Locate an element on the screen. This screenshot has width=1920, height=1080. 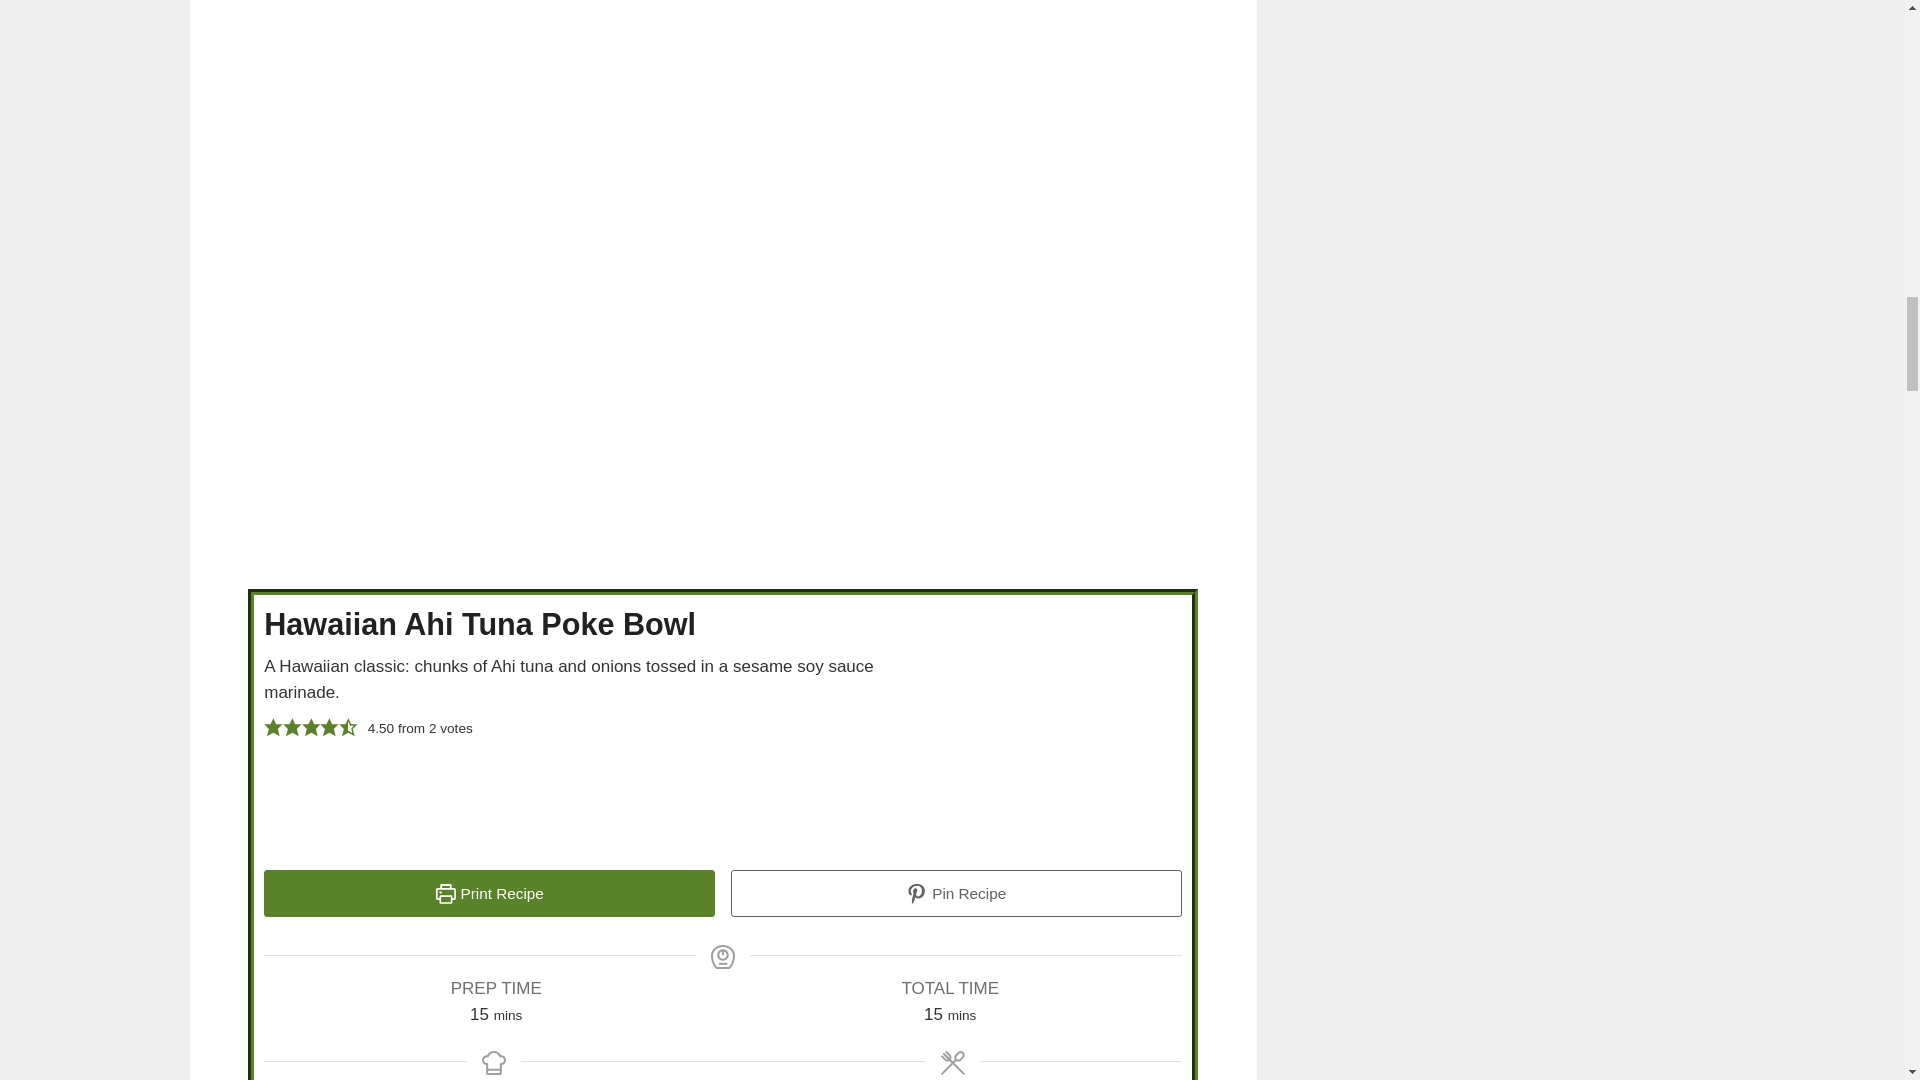
Pin Recipe is located at coordinates (956, 894).